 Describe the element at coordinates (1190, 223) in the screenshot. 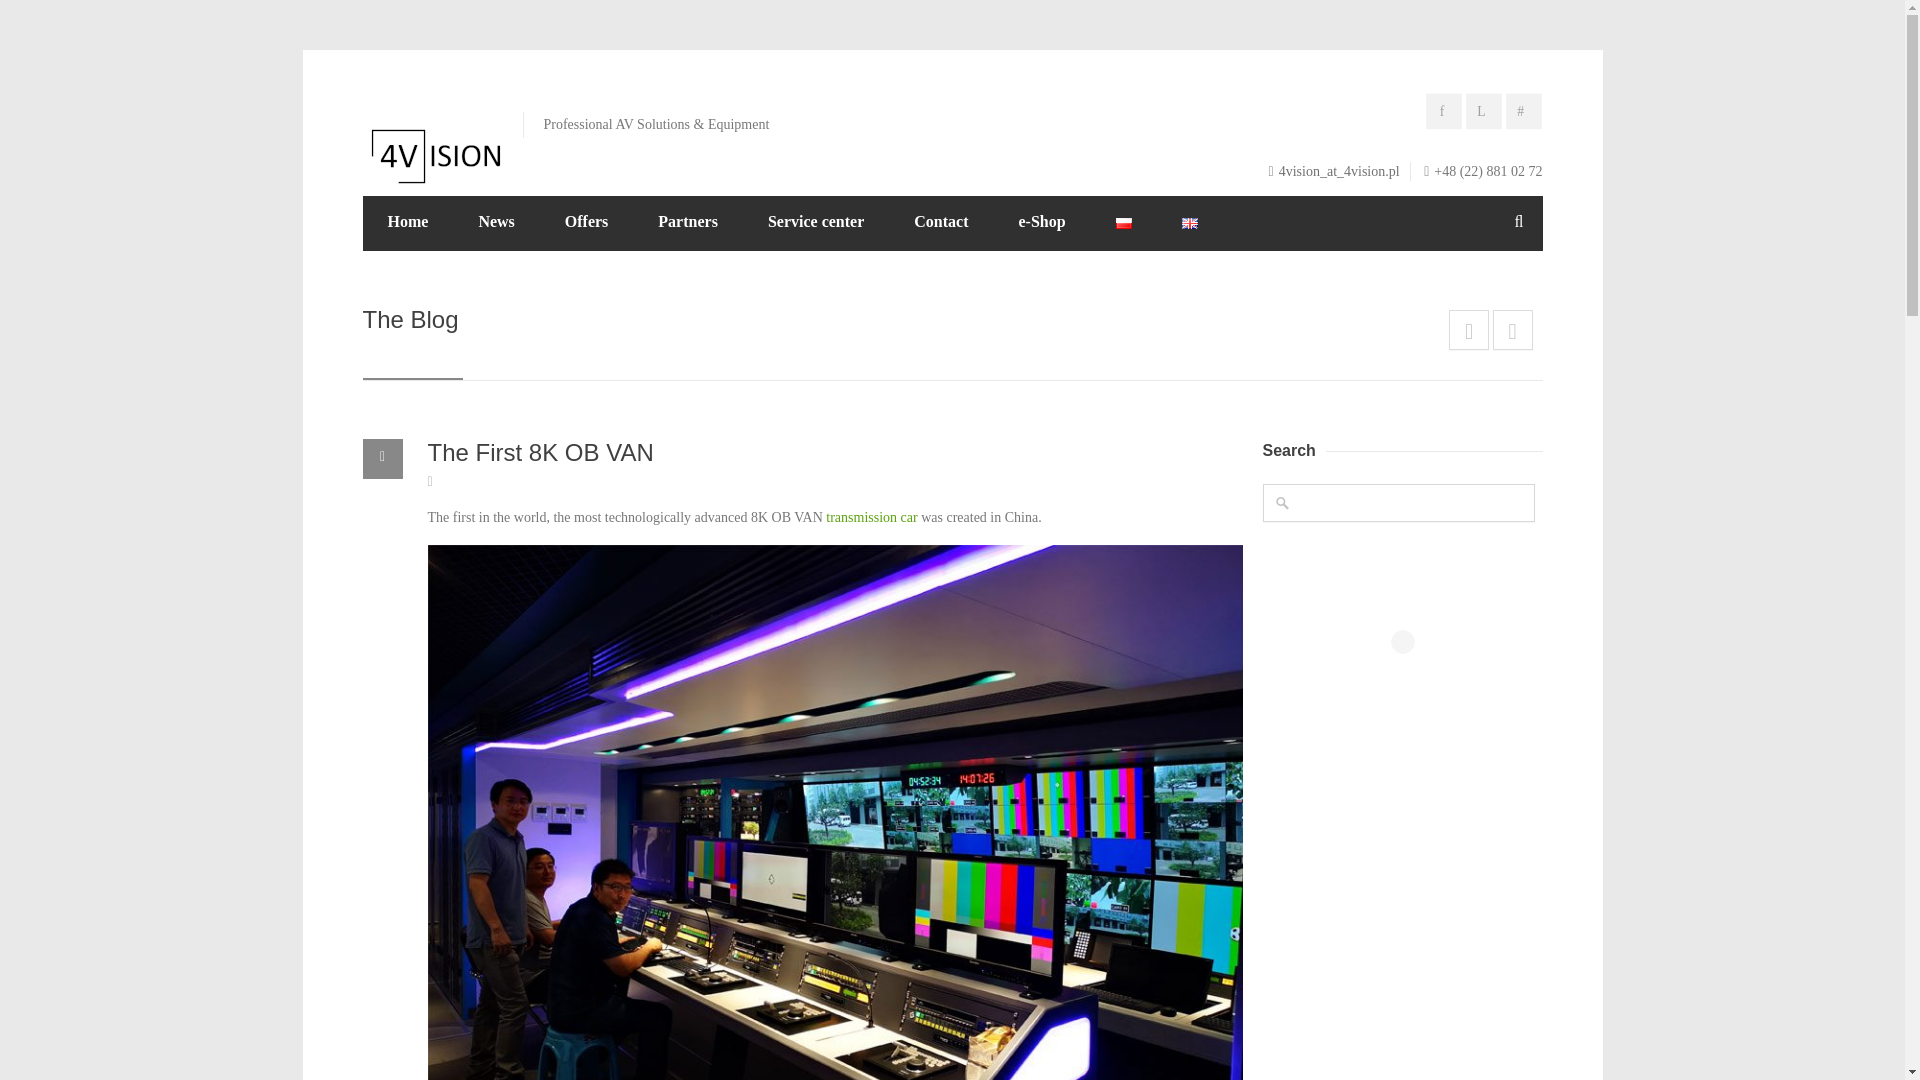

I see `English` at that location.